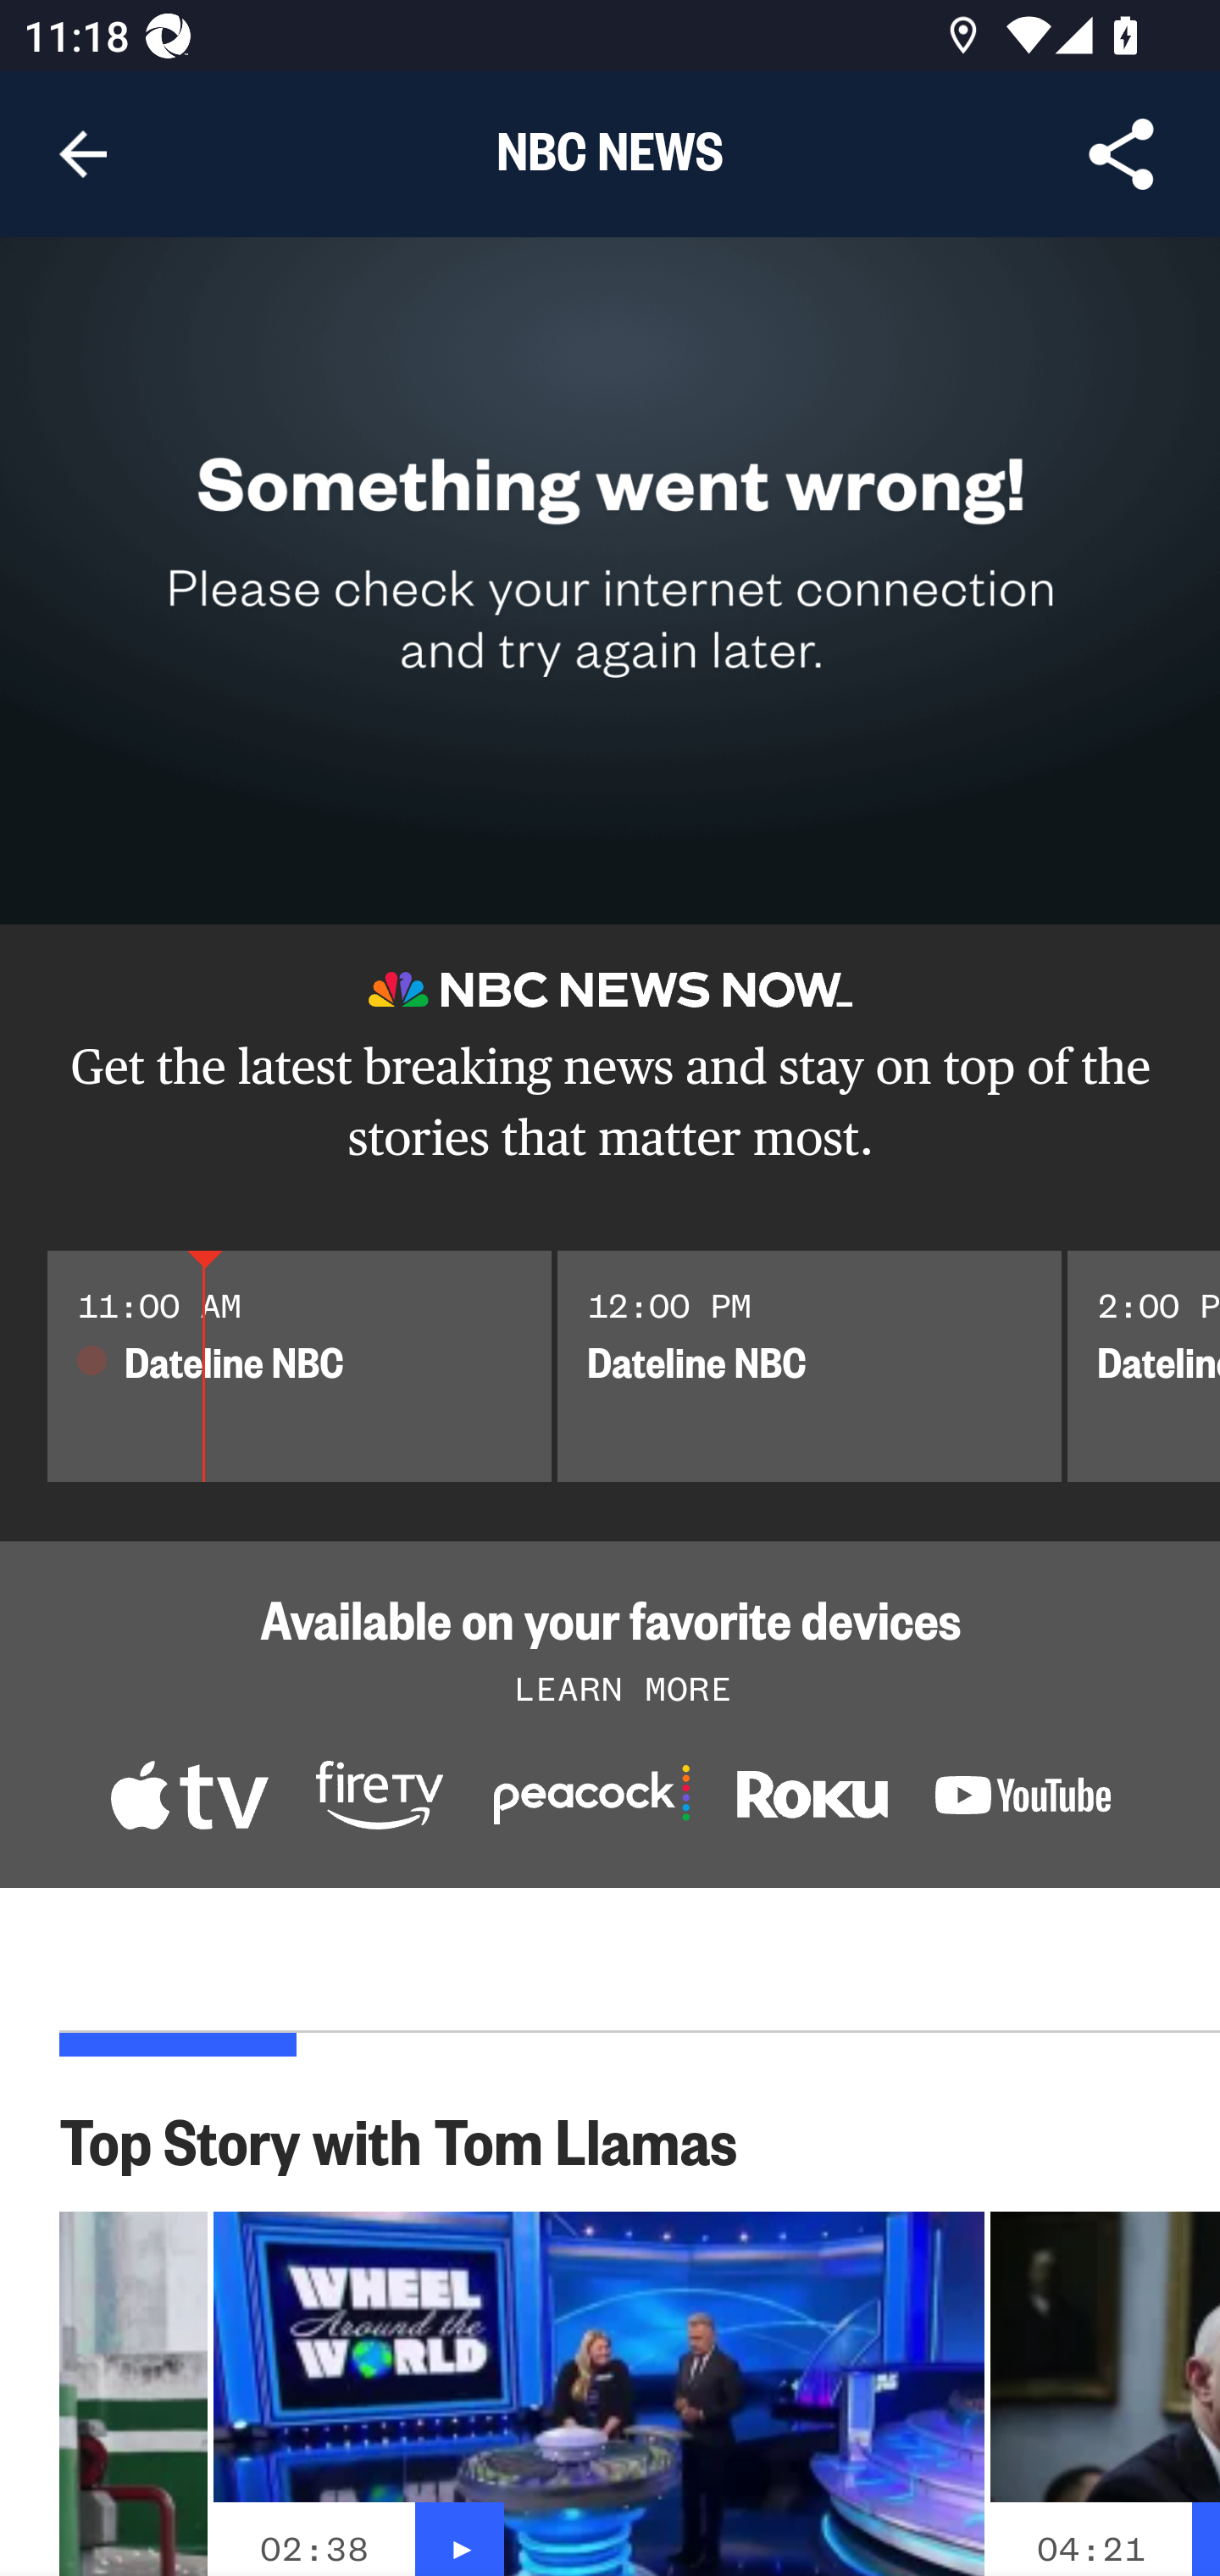  I want to click on 02:38, so click(313, 2549).